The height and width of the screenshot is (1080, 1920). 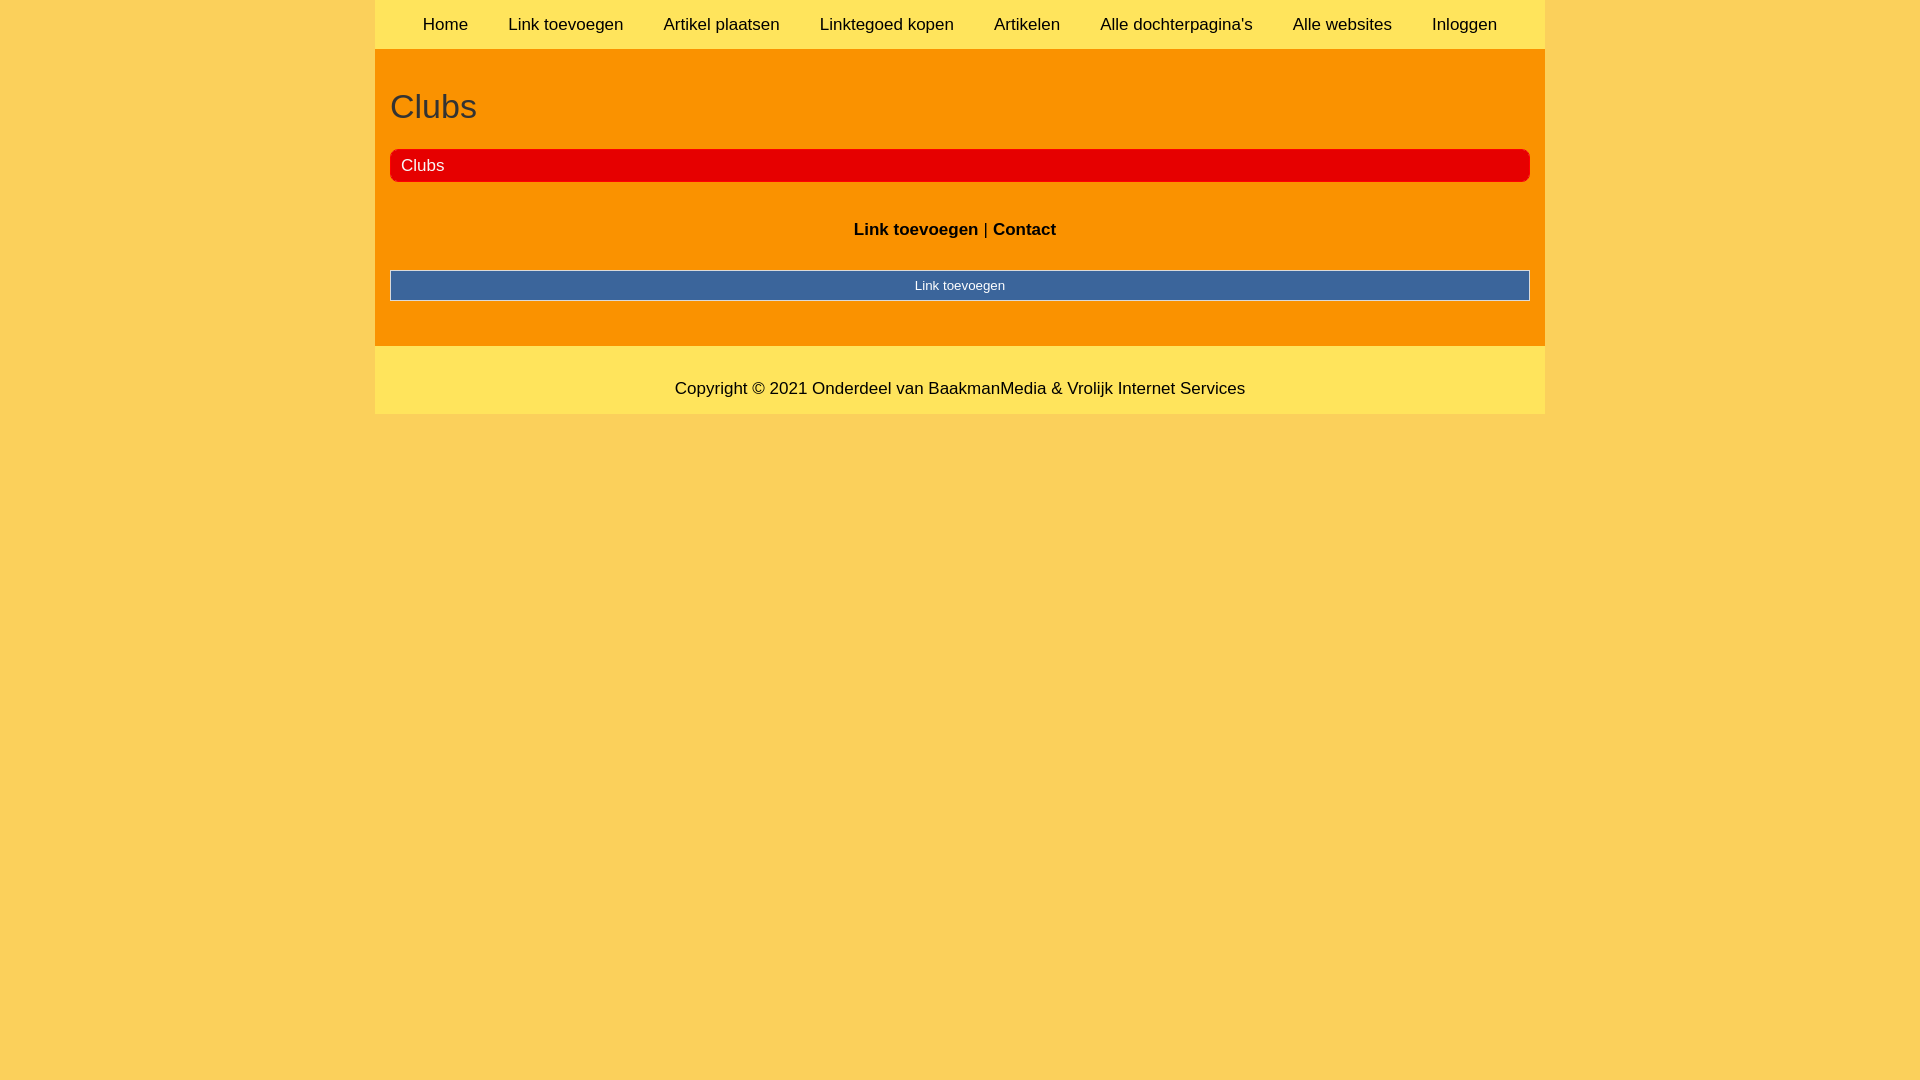 What do you see at coordinates (446, 24) in the screenshot?
I see `Home` at bounding box center [446, 24].